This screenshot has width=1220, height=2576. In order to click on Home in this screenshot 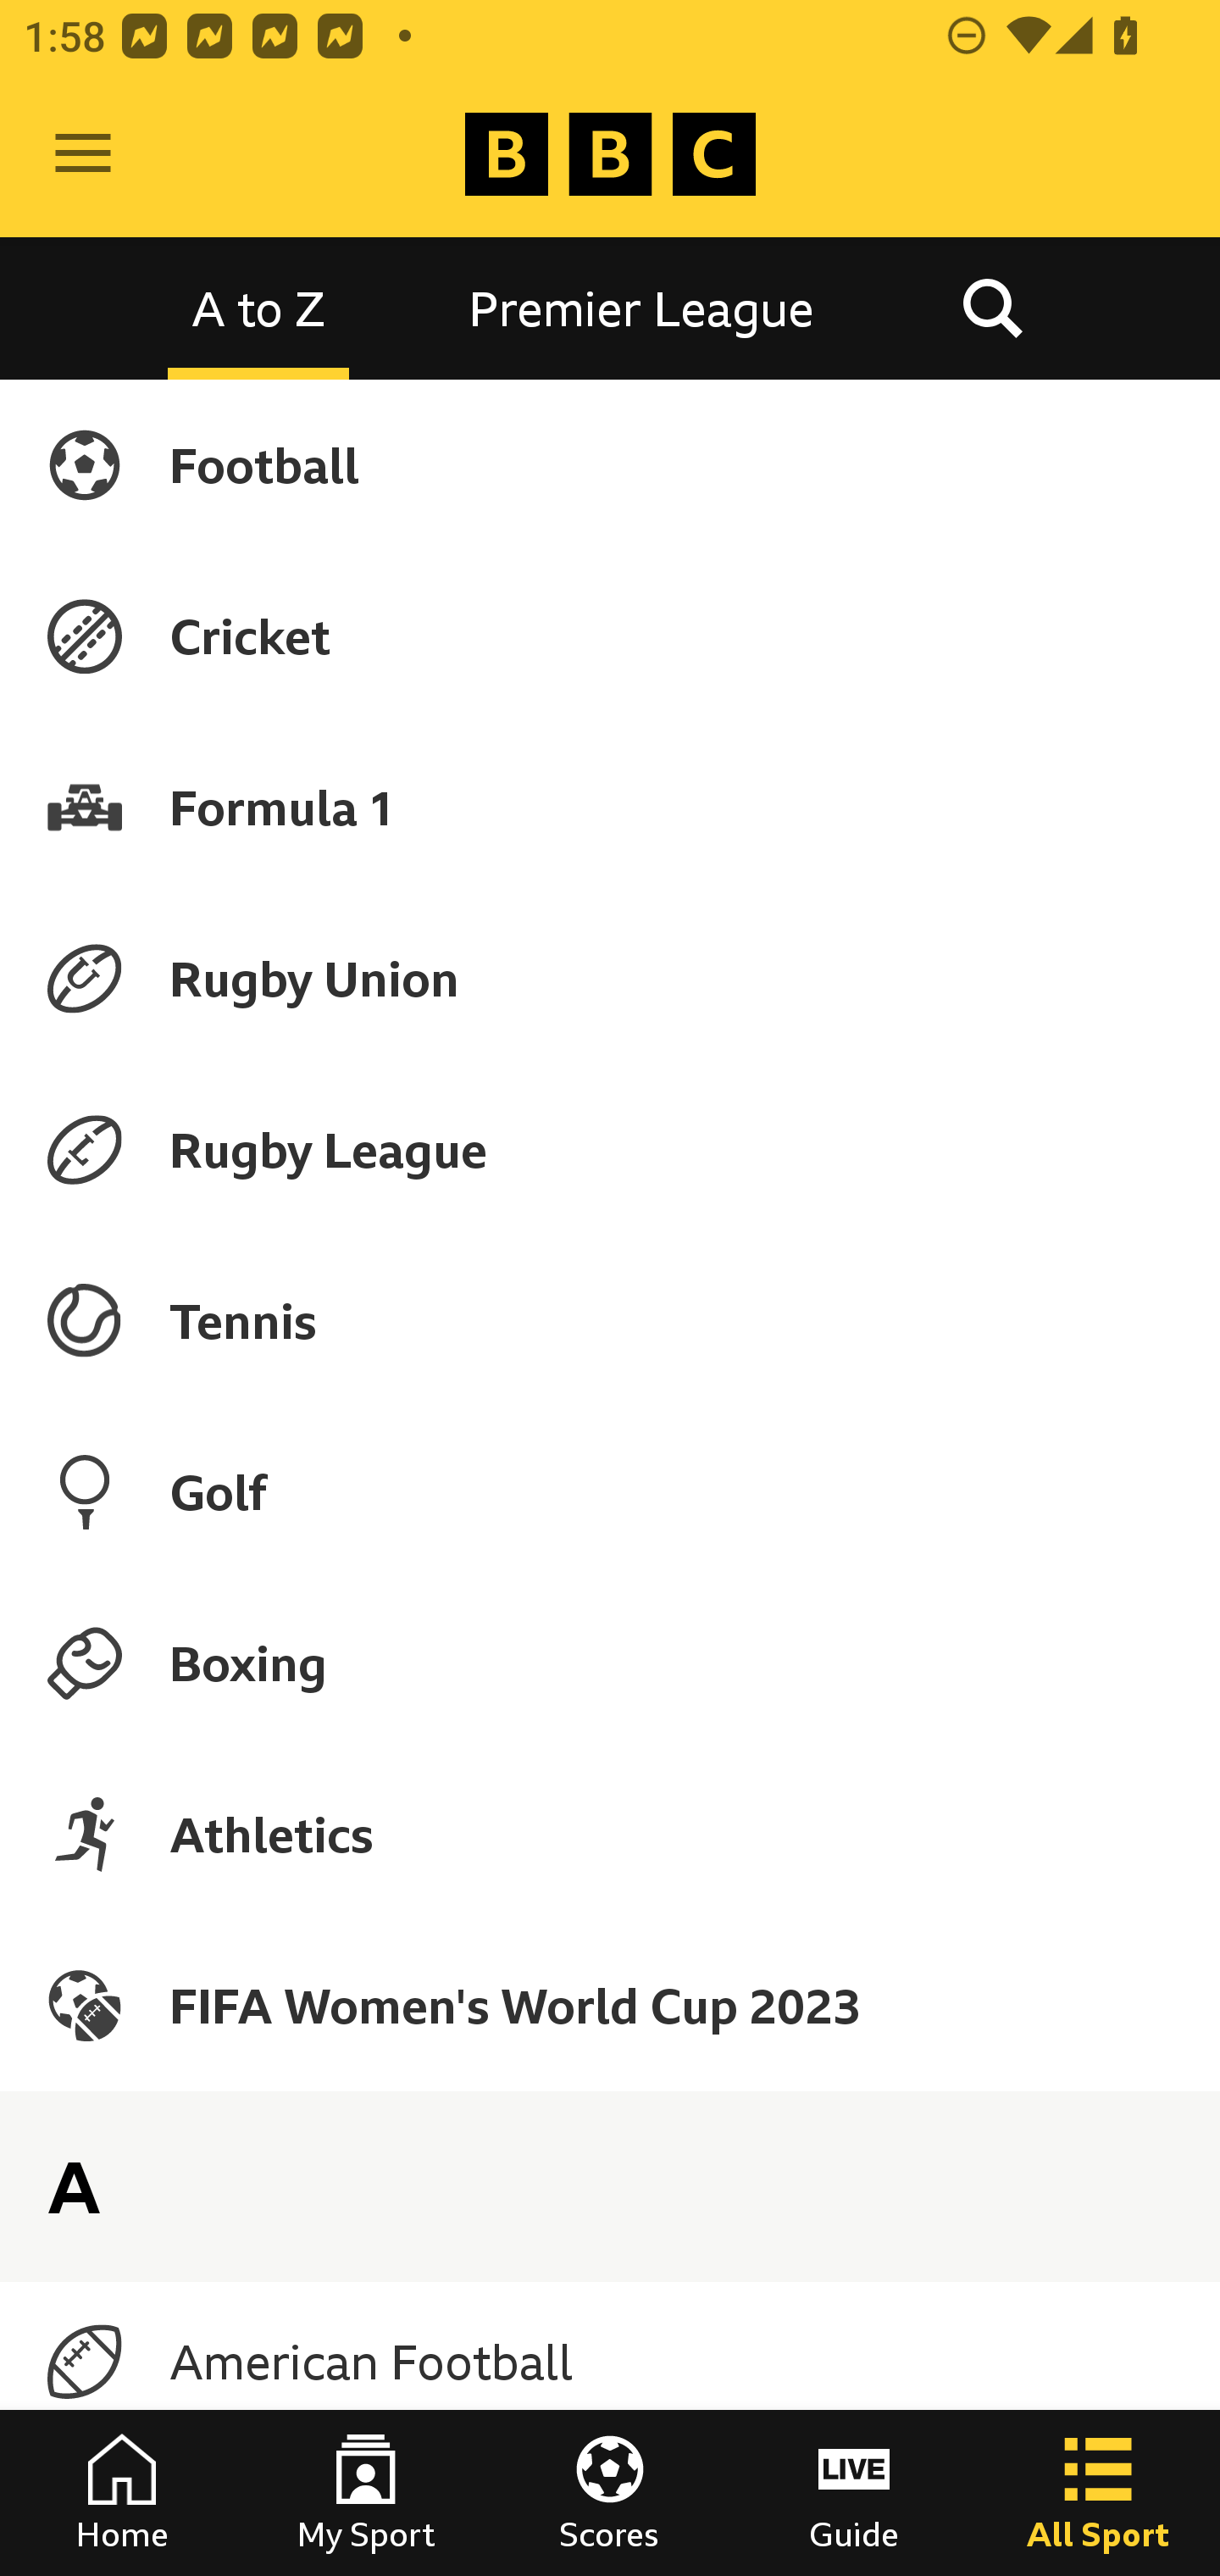, I will do `click(122, 2493)`.